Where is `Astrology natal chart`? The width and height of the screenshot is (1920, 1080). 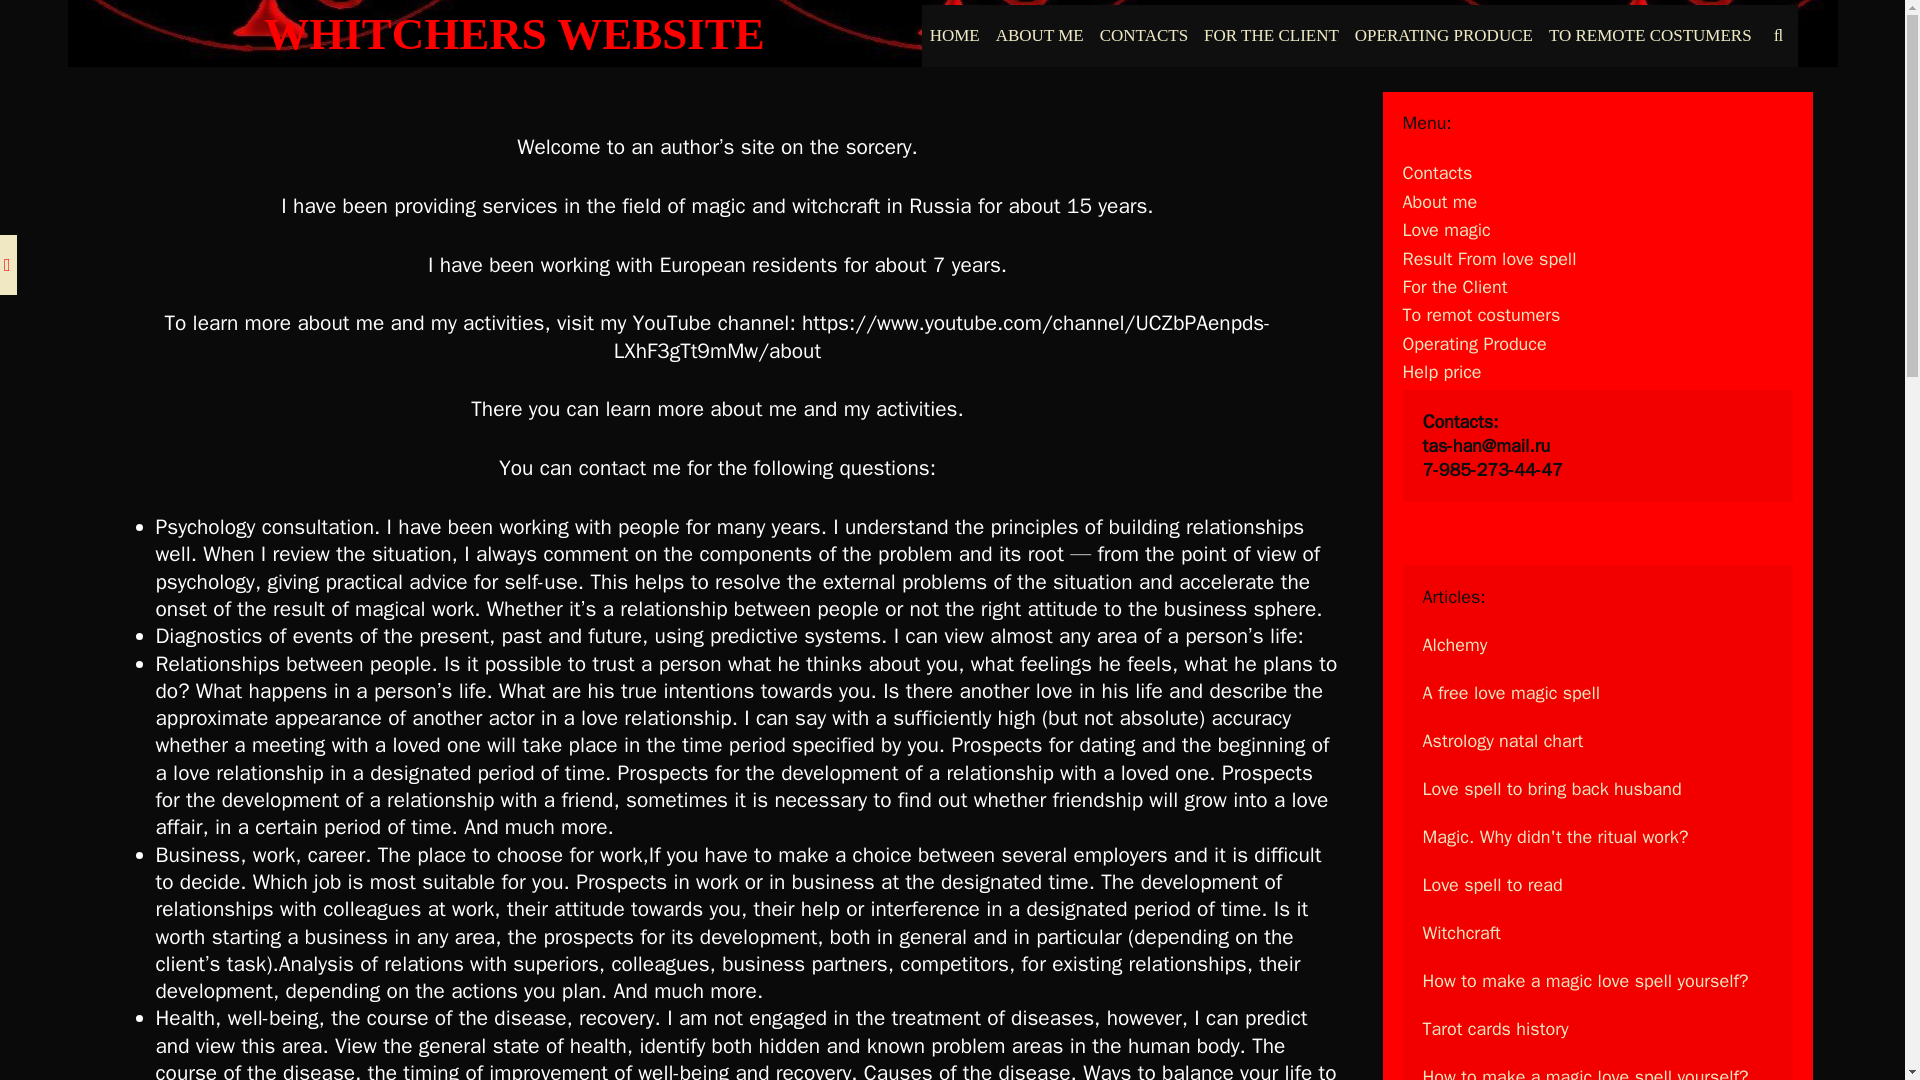
Astrology natal chart is located at coordinates (1502, 740).